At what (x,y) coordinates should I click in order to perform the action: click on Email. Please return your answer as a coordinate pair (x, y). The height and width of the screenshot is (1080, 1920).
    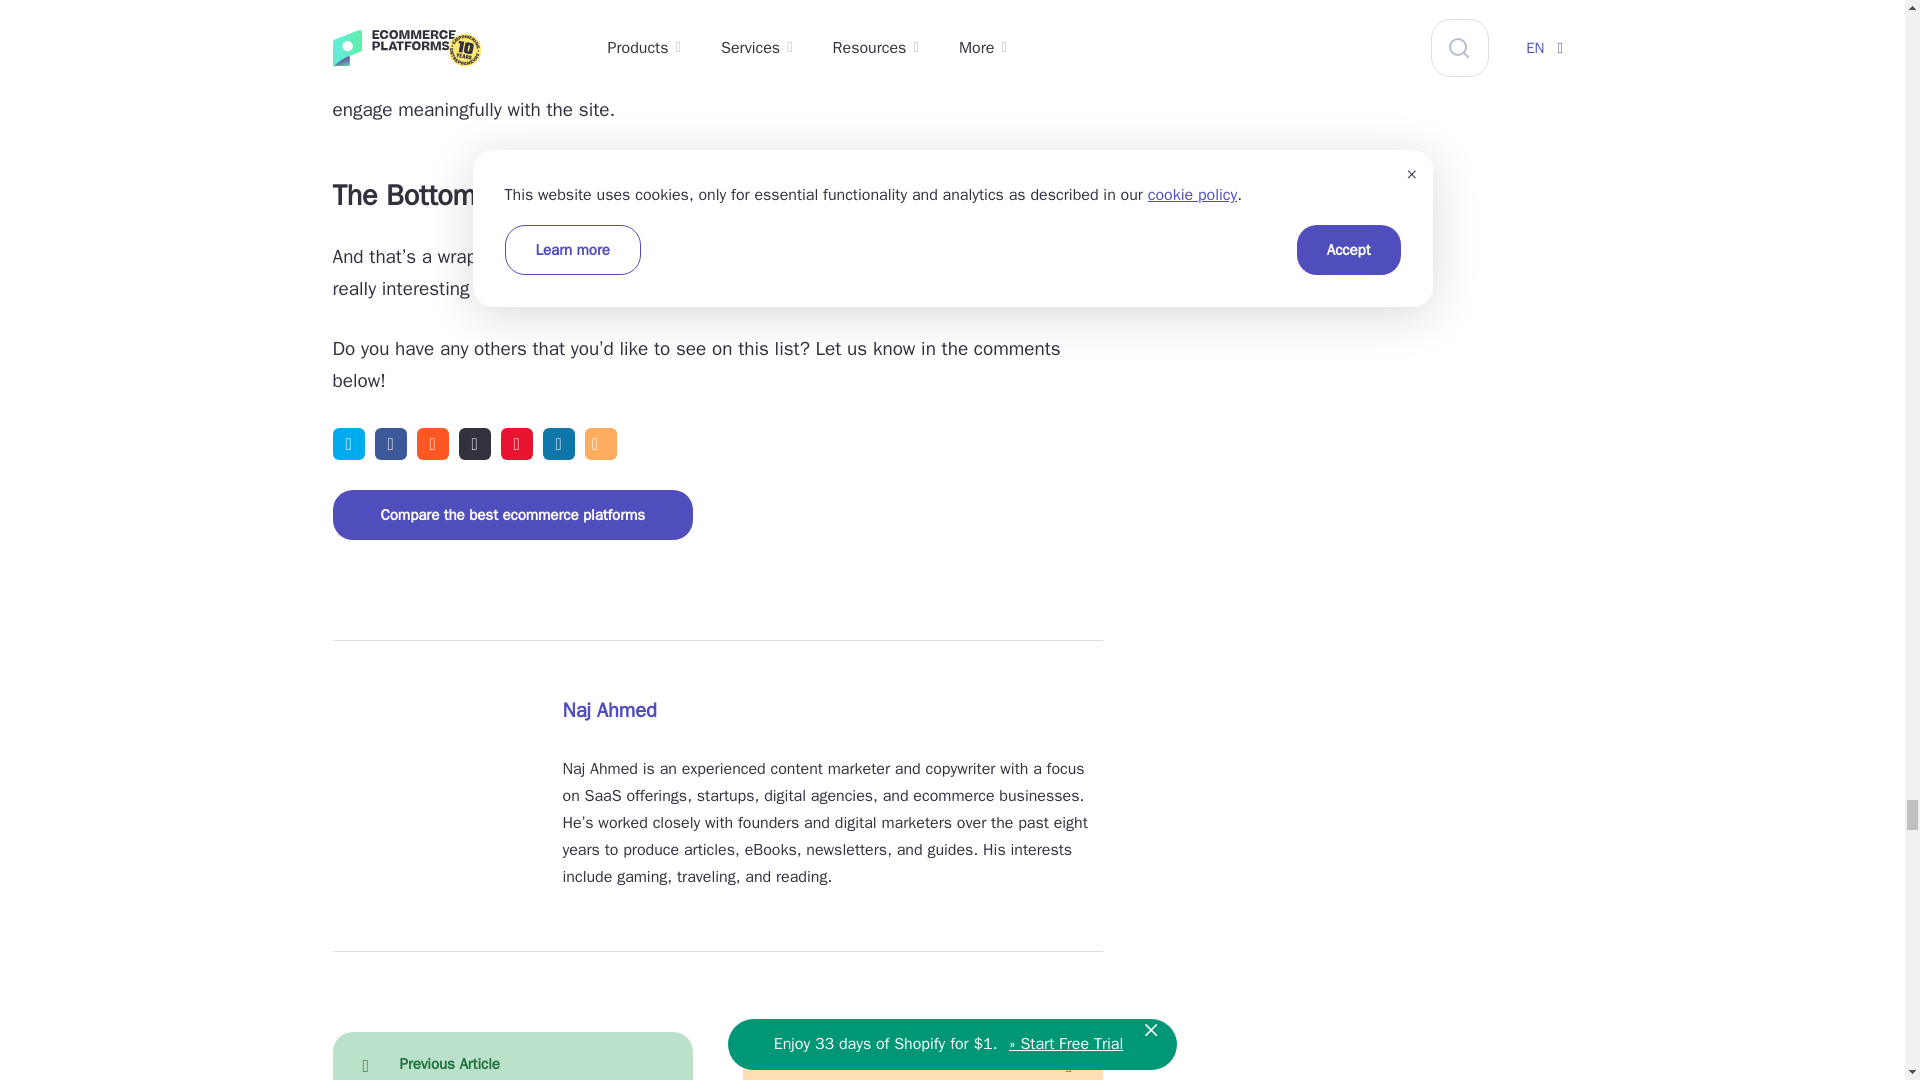
    Looking at the image, I should click on (600, 444).